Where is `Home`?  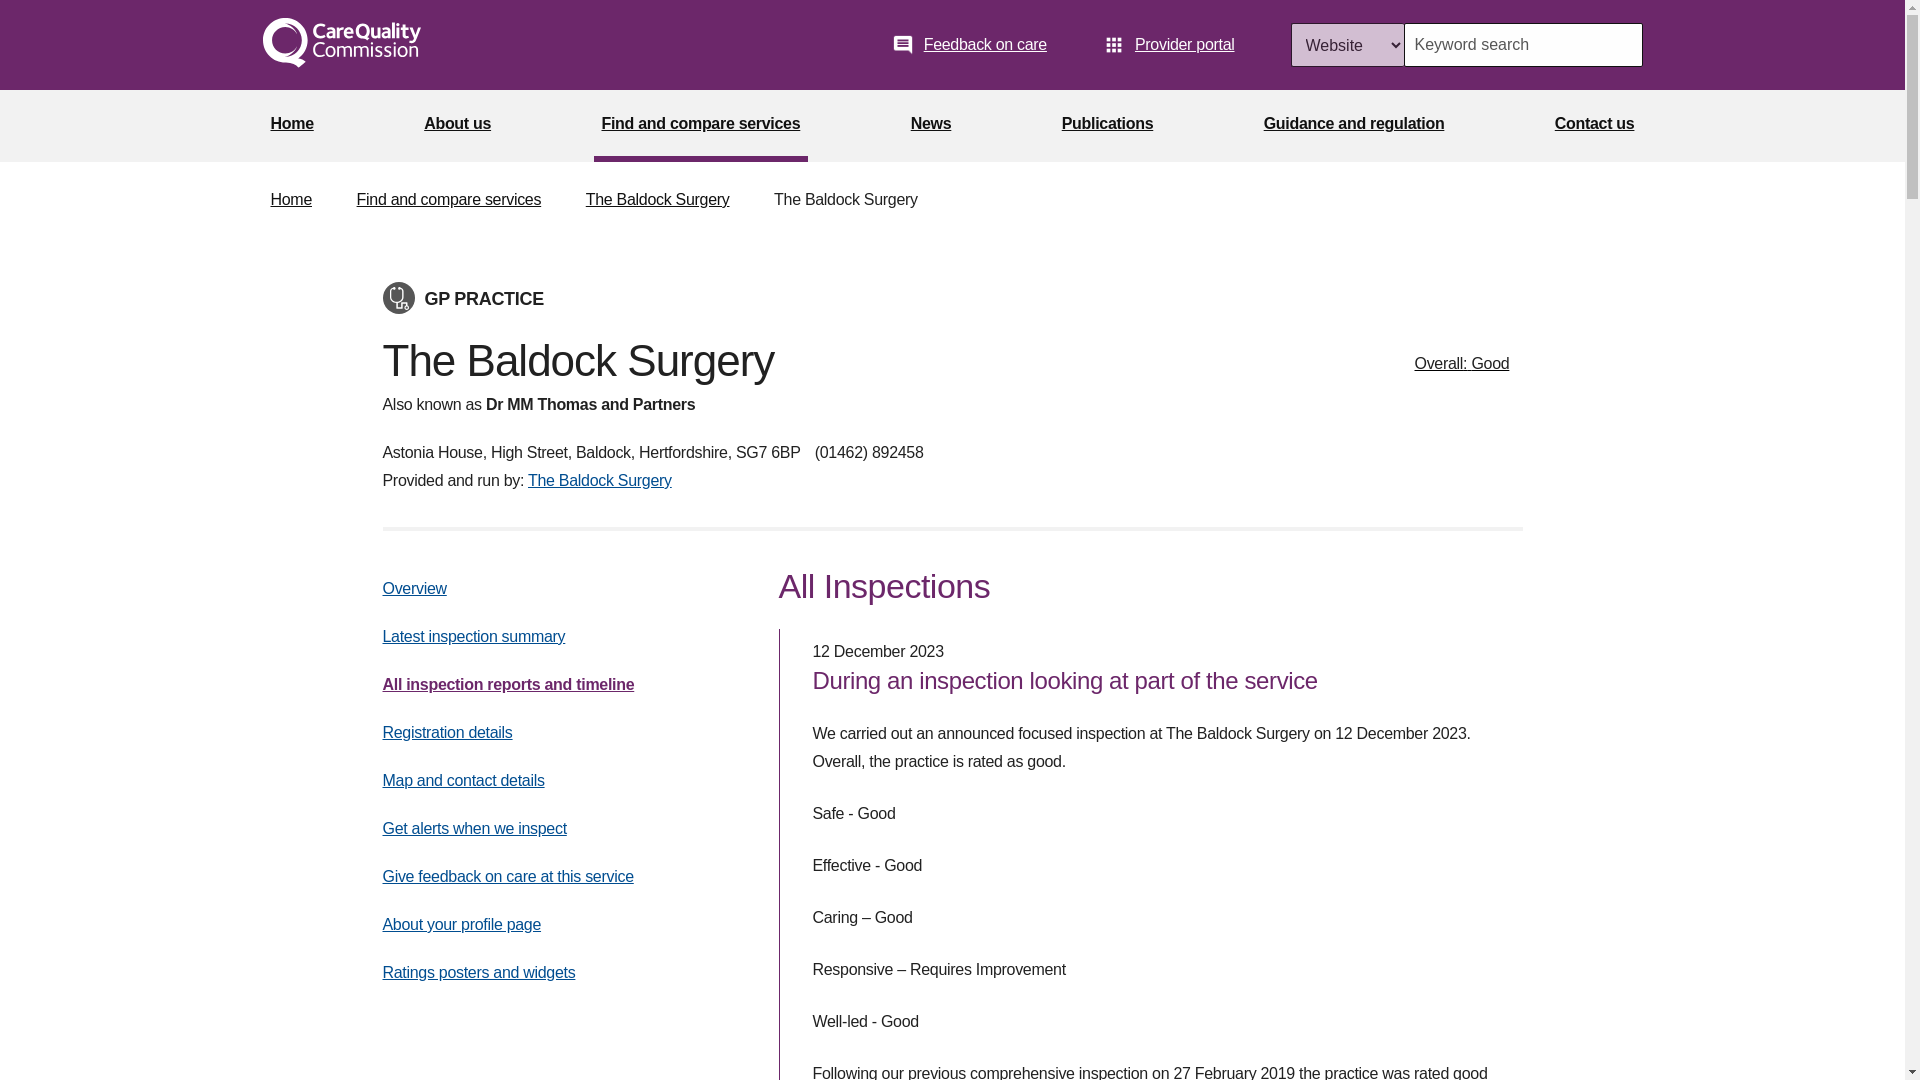 Home is located at coordinates (290, 200).